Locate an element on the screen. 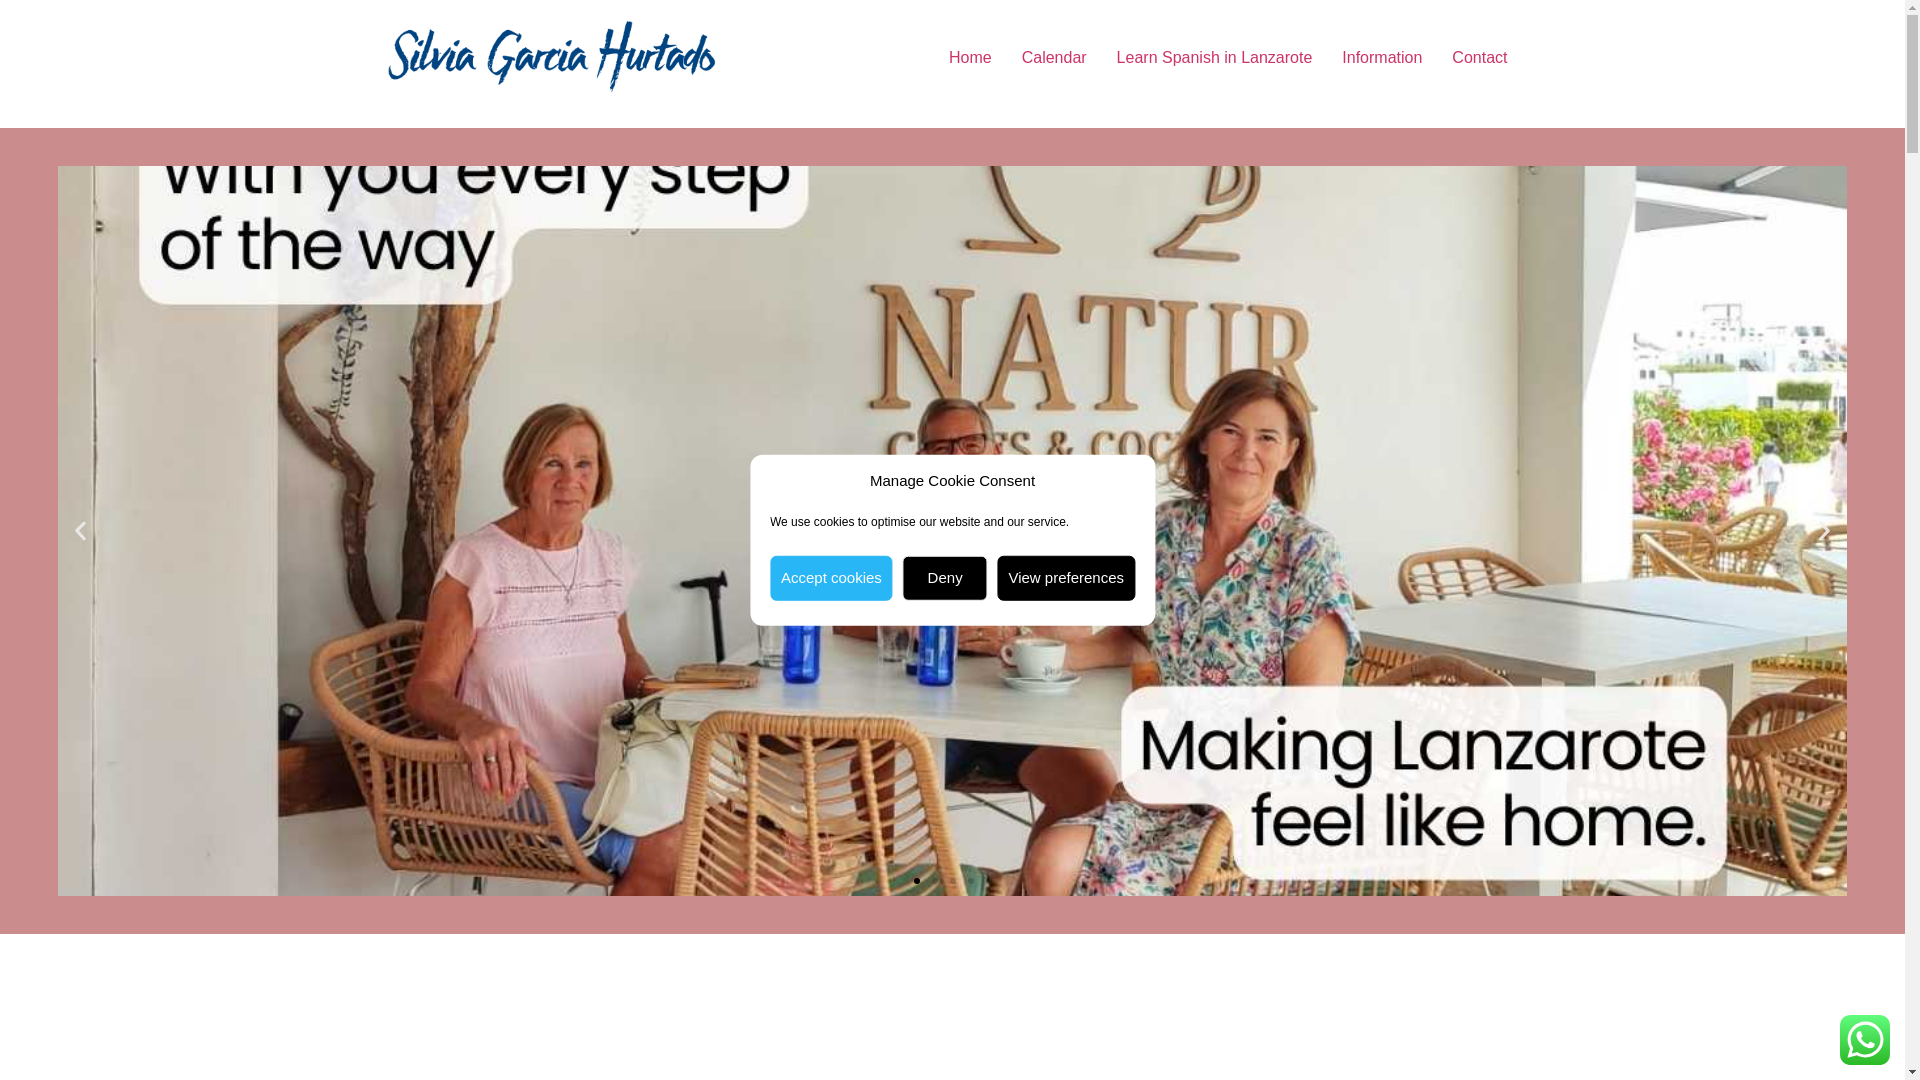 The image size is (1920, 1080). Deny is located at coordinates (945, 578).